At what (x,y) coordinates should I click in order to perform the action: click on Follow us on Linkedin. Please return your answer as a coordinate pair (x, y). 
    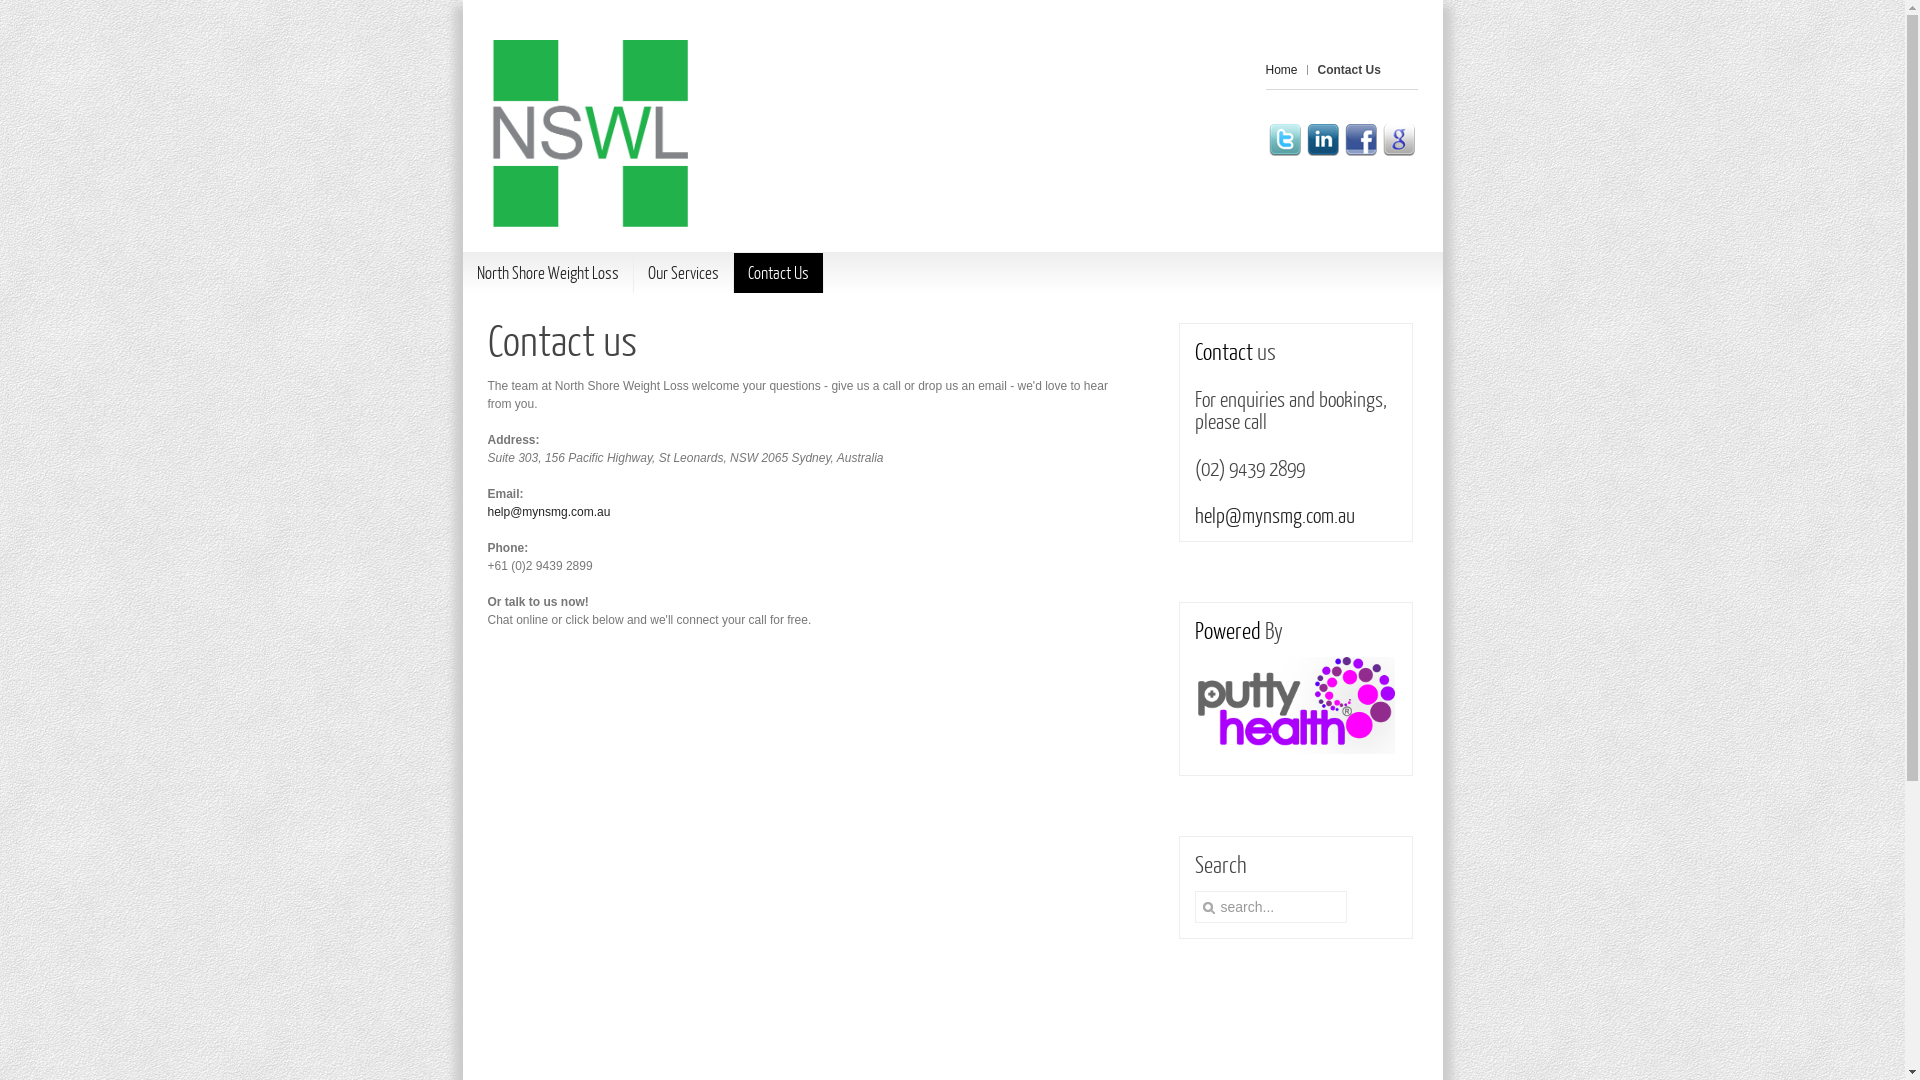
    Looking at the image, I should click on (1322, 140).